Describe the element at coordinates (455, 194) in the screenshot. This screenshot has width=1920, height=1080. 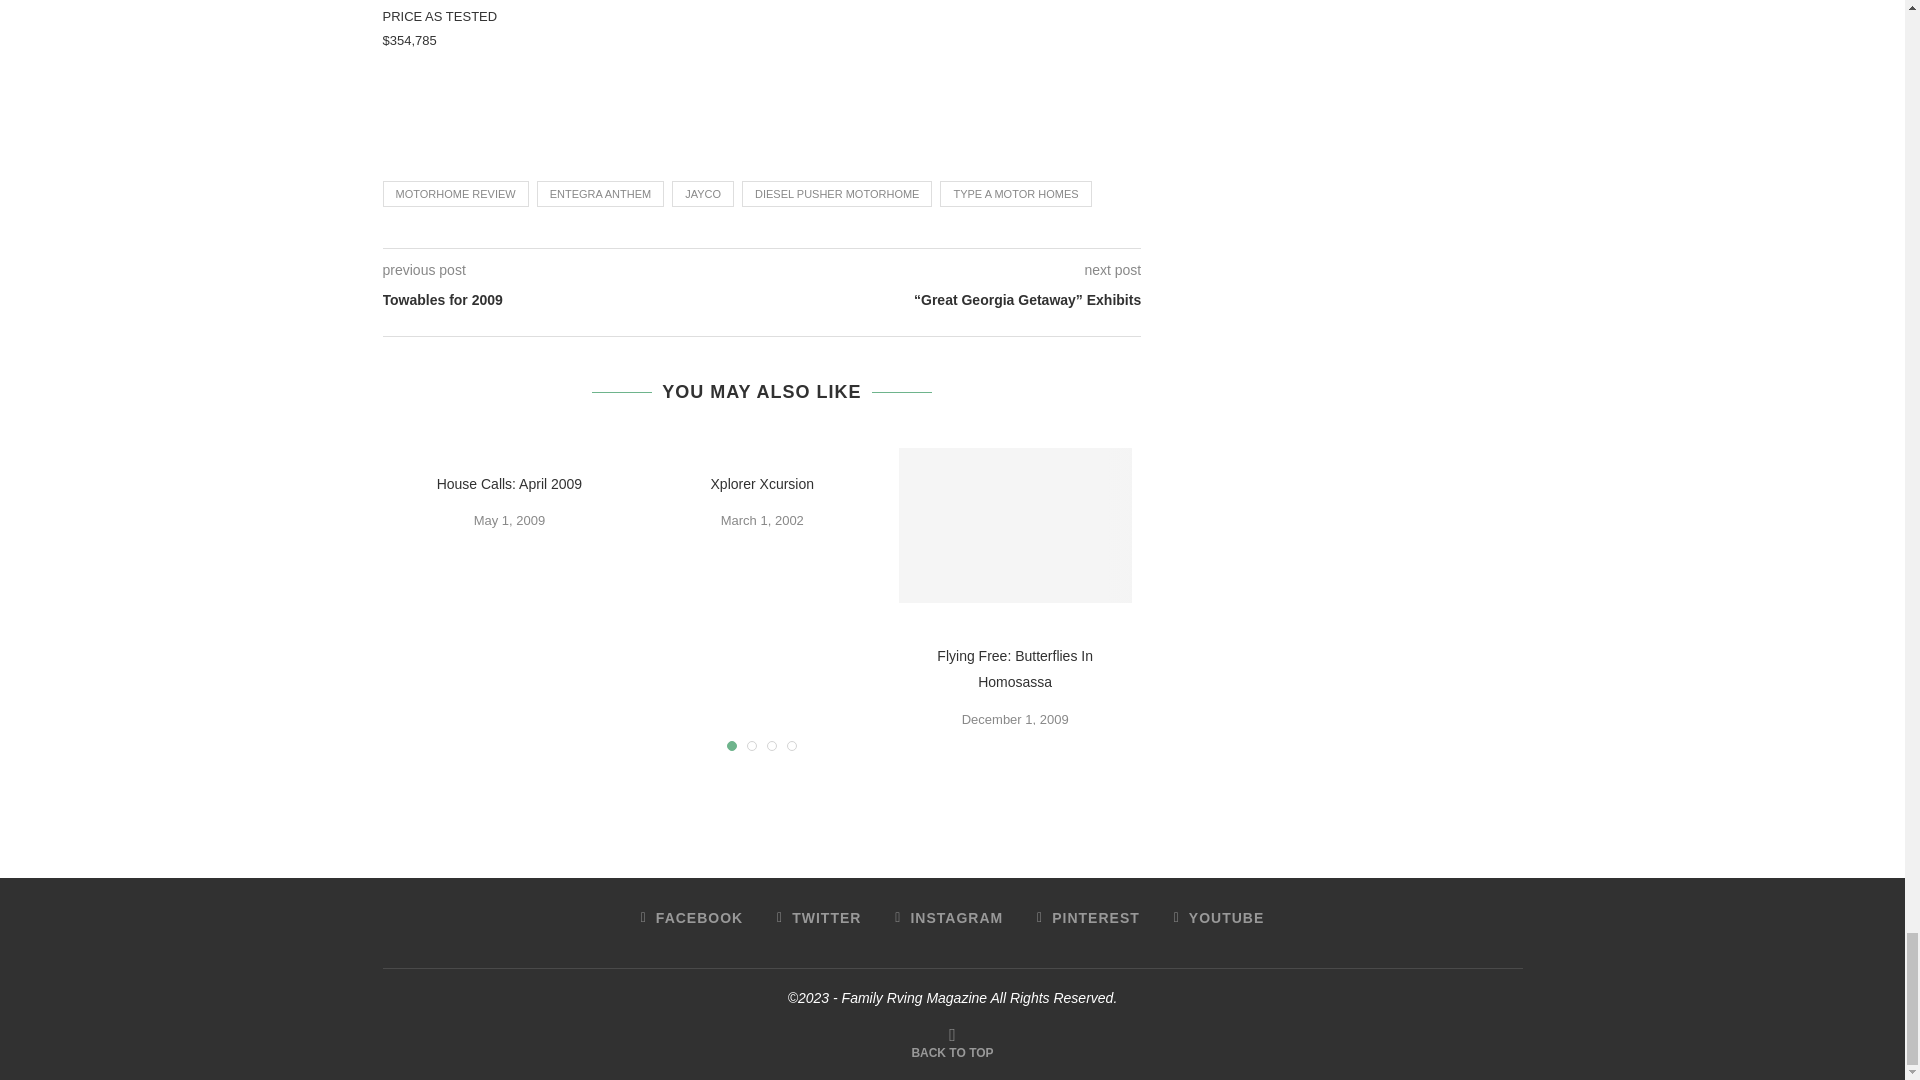
I see `MOTORHOME REVIEW` at that location.